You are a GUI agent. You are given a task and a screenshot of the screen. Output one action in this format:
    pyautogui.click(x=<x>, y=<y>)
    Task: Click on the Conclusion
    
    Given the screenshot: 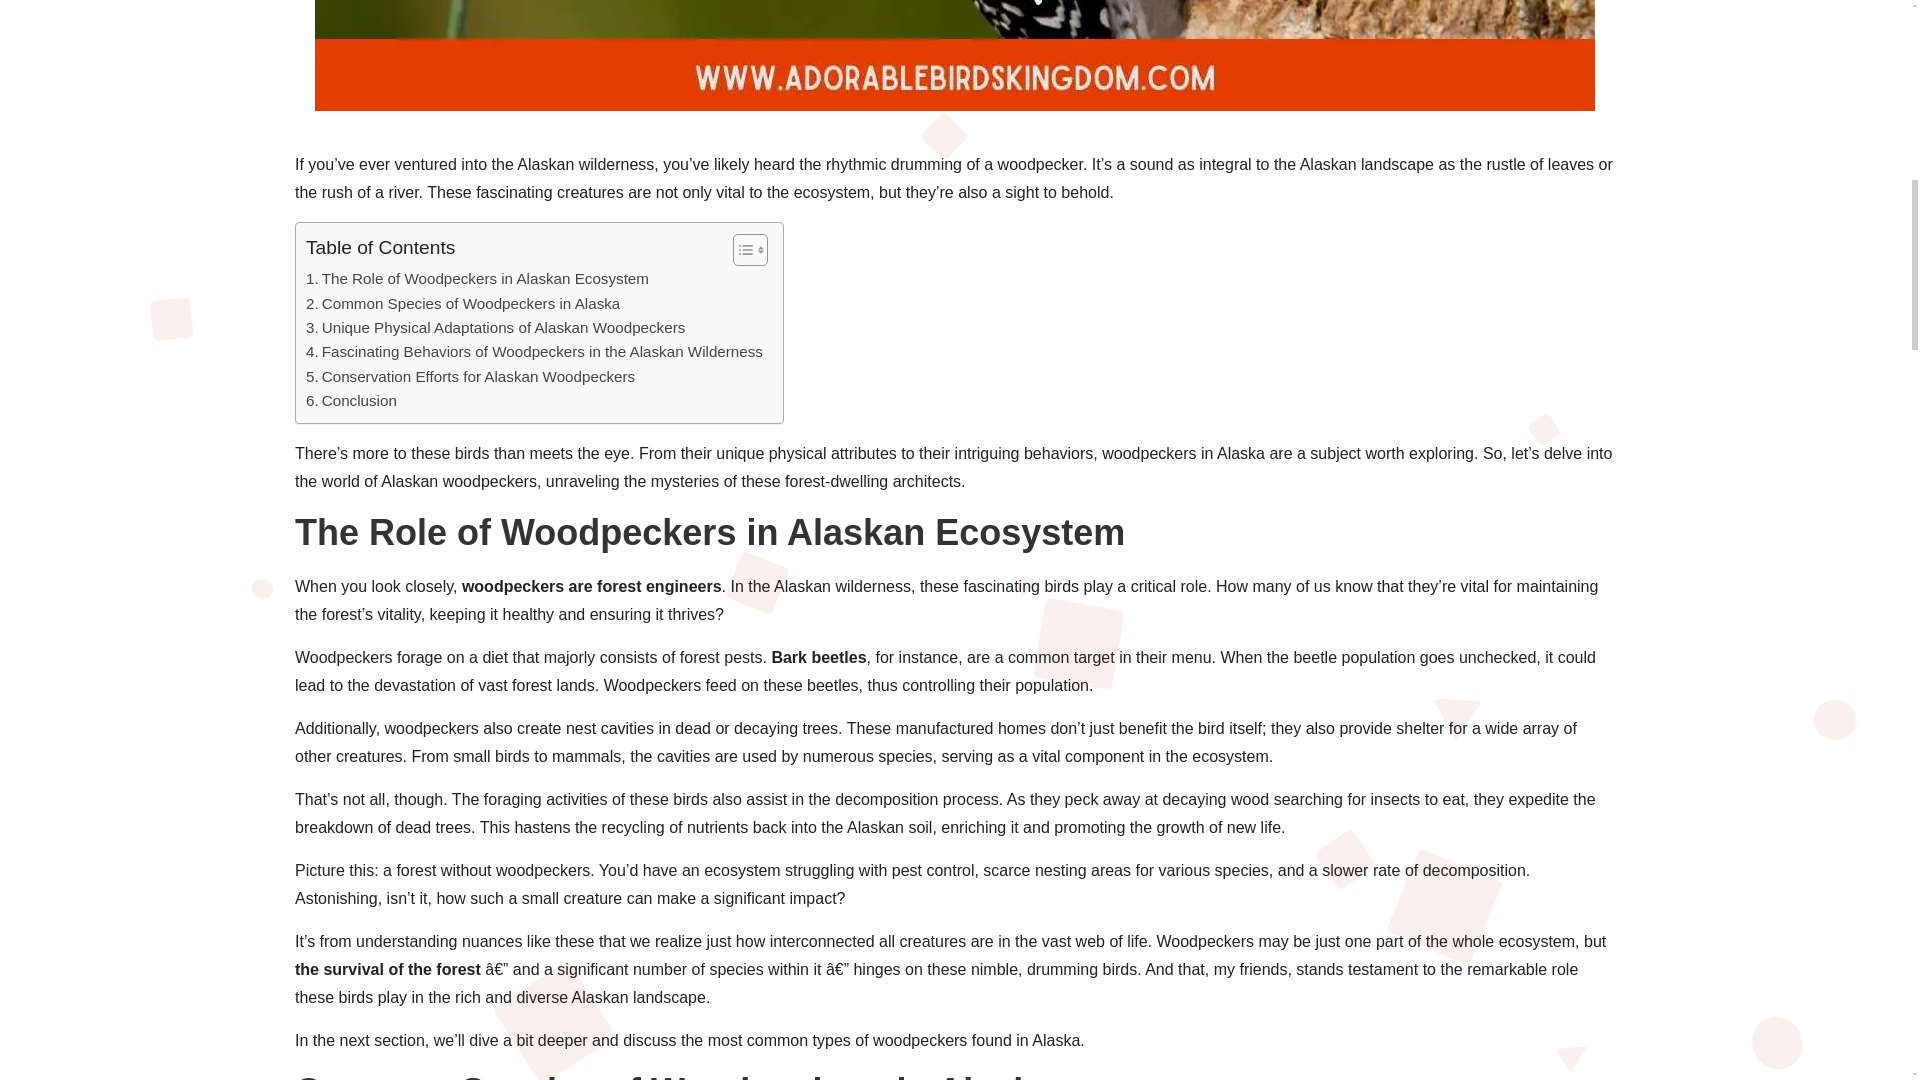 What is the action you would take?
    pyautogui.click(x=351, y=400)
    